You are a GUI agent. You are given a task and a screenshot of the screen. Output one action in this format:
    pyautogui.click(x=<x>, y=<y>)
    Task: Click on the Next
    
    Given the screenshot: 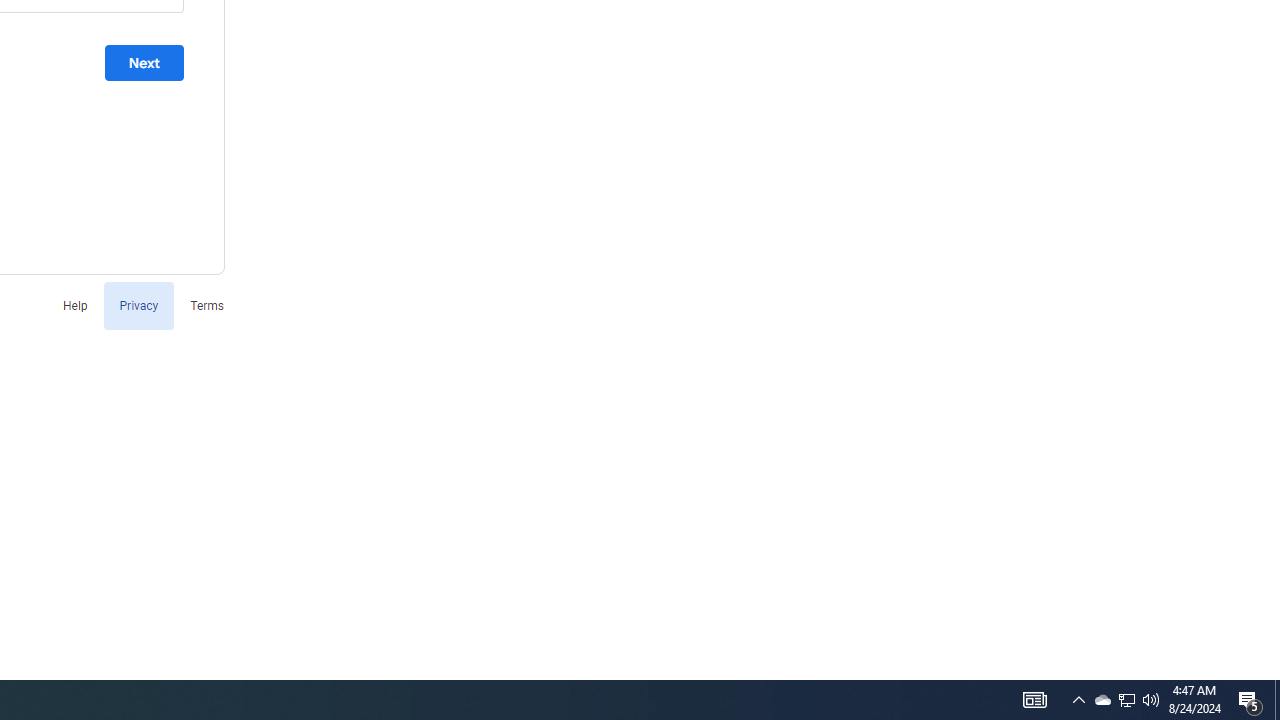 What is the action you would take?
    pyautogui.click(x=144, y=63)
    